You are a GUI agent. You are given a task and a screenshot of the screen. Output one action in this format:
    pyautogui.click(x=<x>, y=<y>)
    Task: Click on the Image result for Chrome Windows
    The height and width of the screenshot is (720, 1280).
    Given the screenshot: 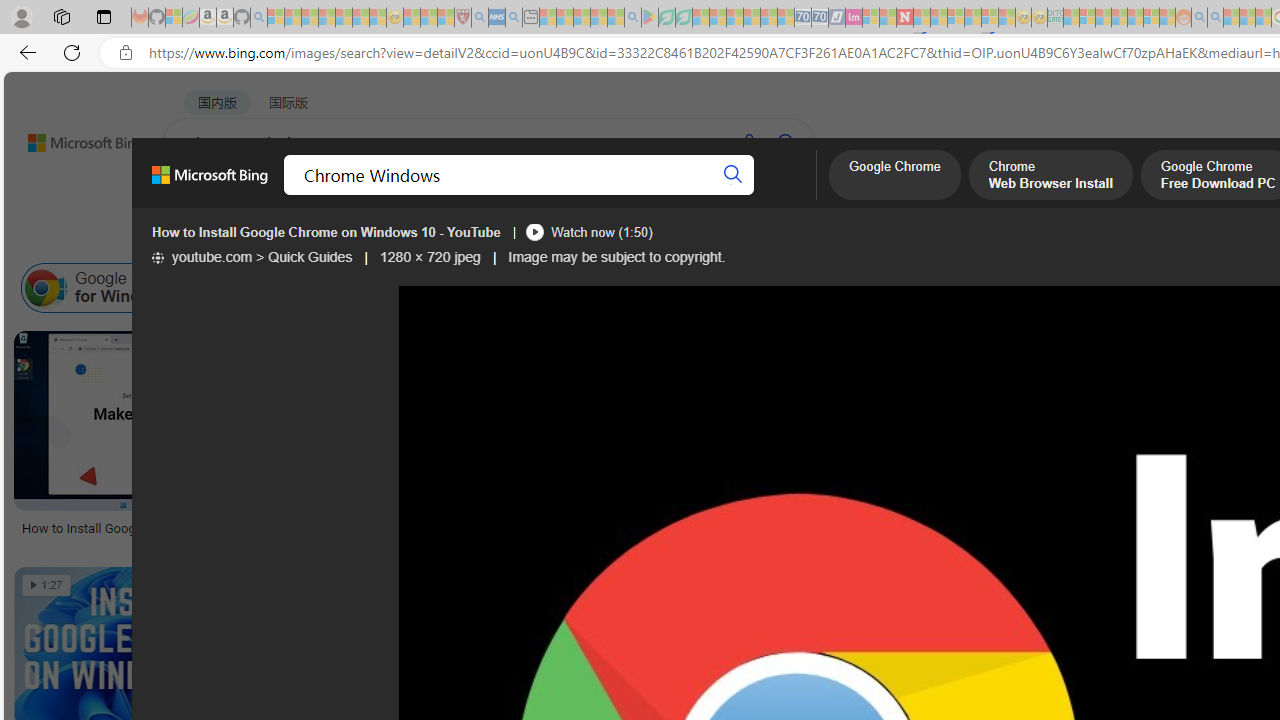 What is the action you would take?
    pyautogui.click(x=586, y=611)
    